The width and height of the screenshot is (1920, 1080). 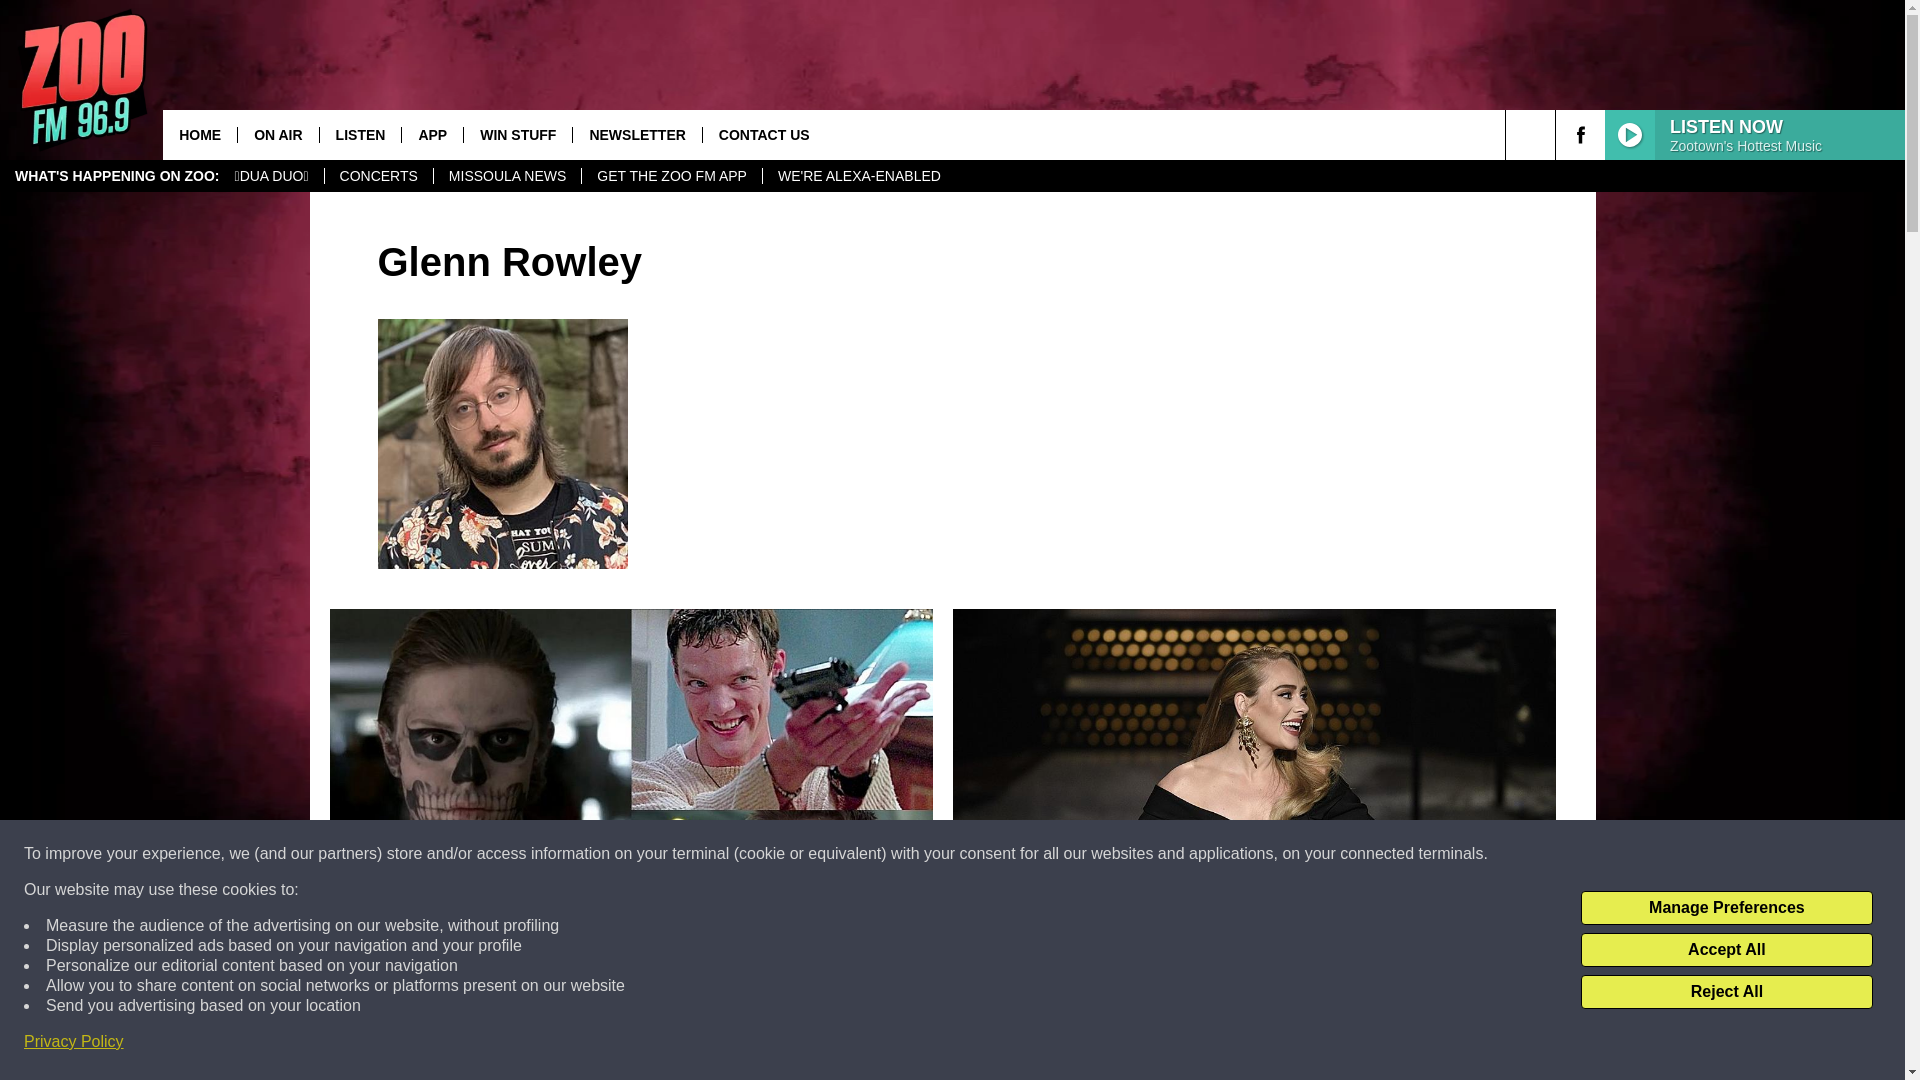 I want to click on Privacy Policy, so click(x=74, y=1042).